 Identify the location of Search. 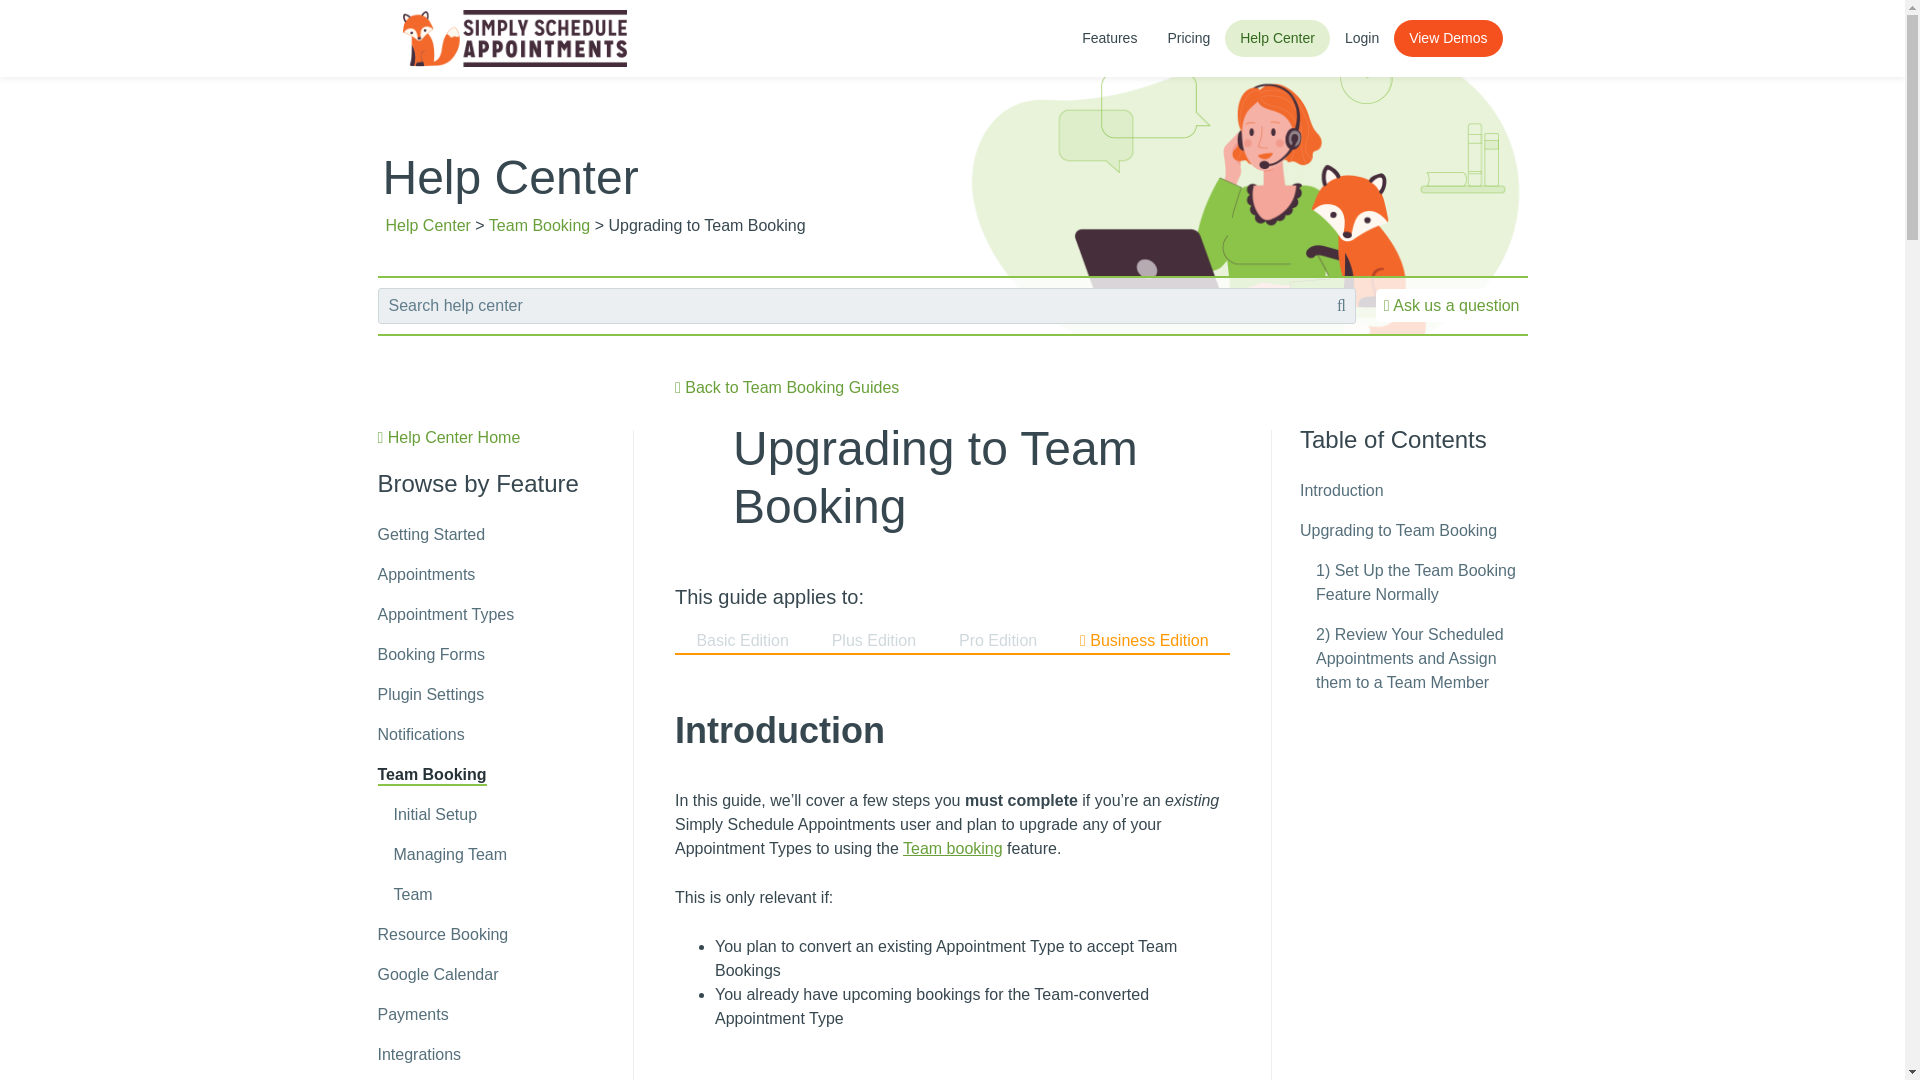
(46, 18).